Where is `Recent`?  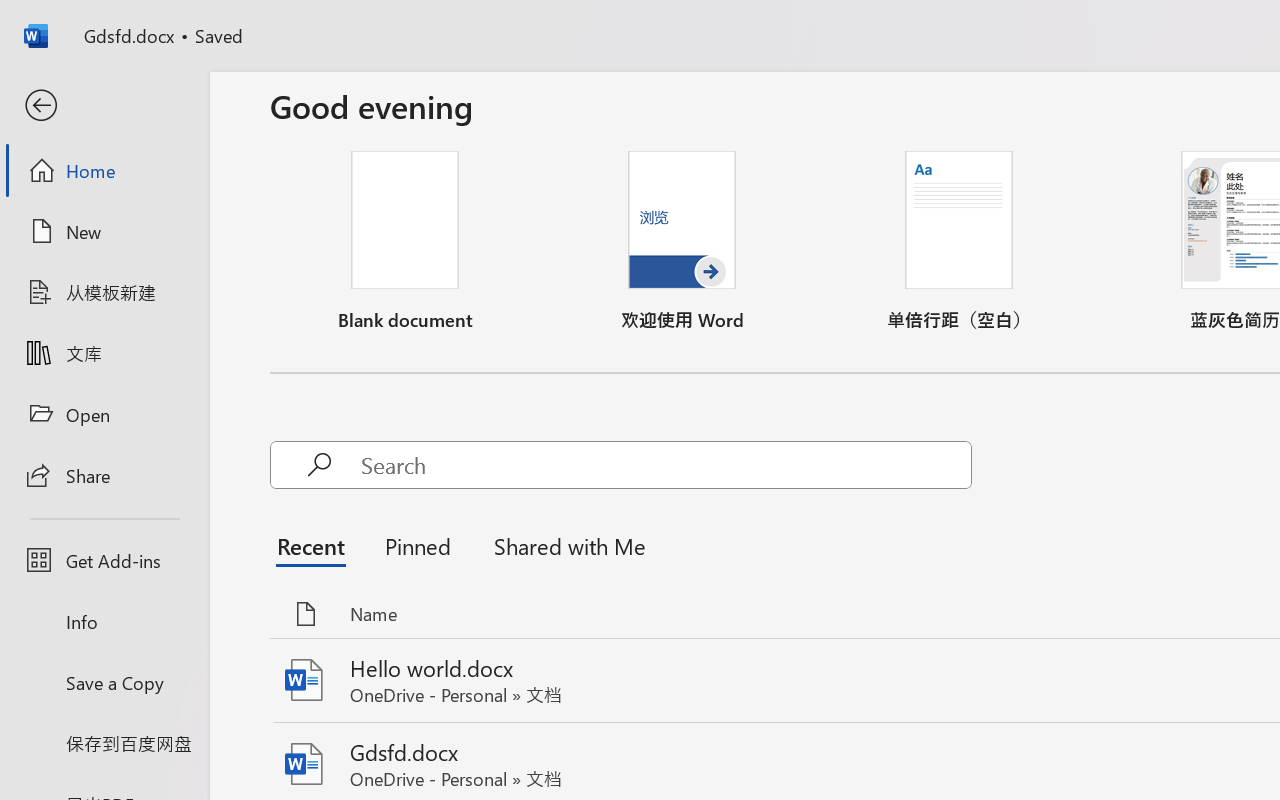
Recent is located at coordinates (316, 546).